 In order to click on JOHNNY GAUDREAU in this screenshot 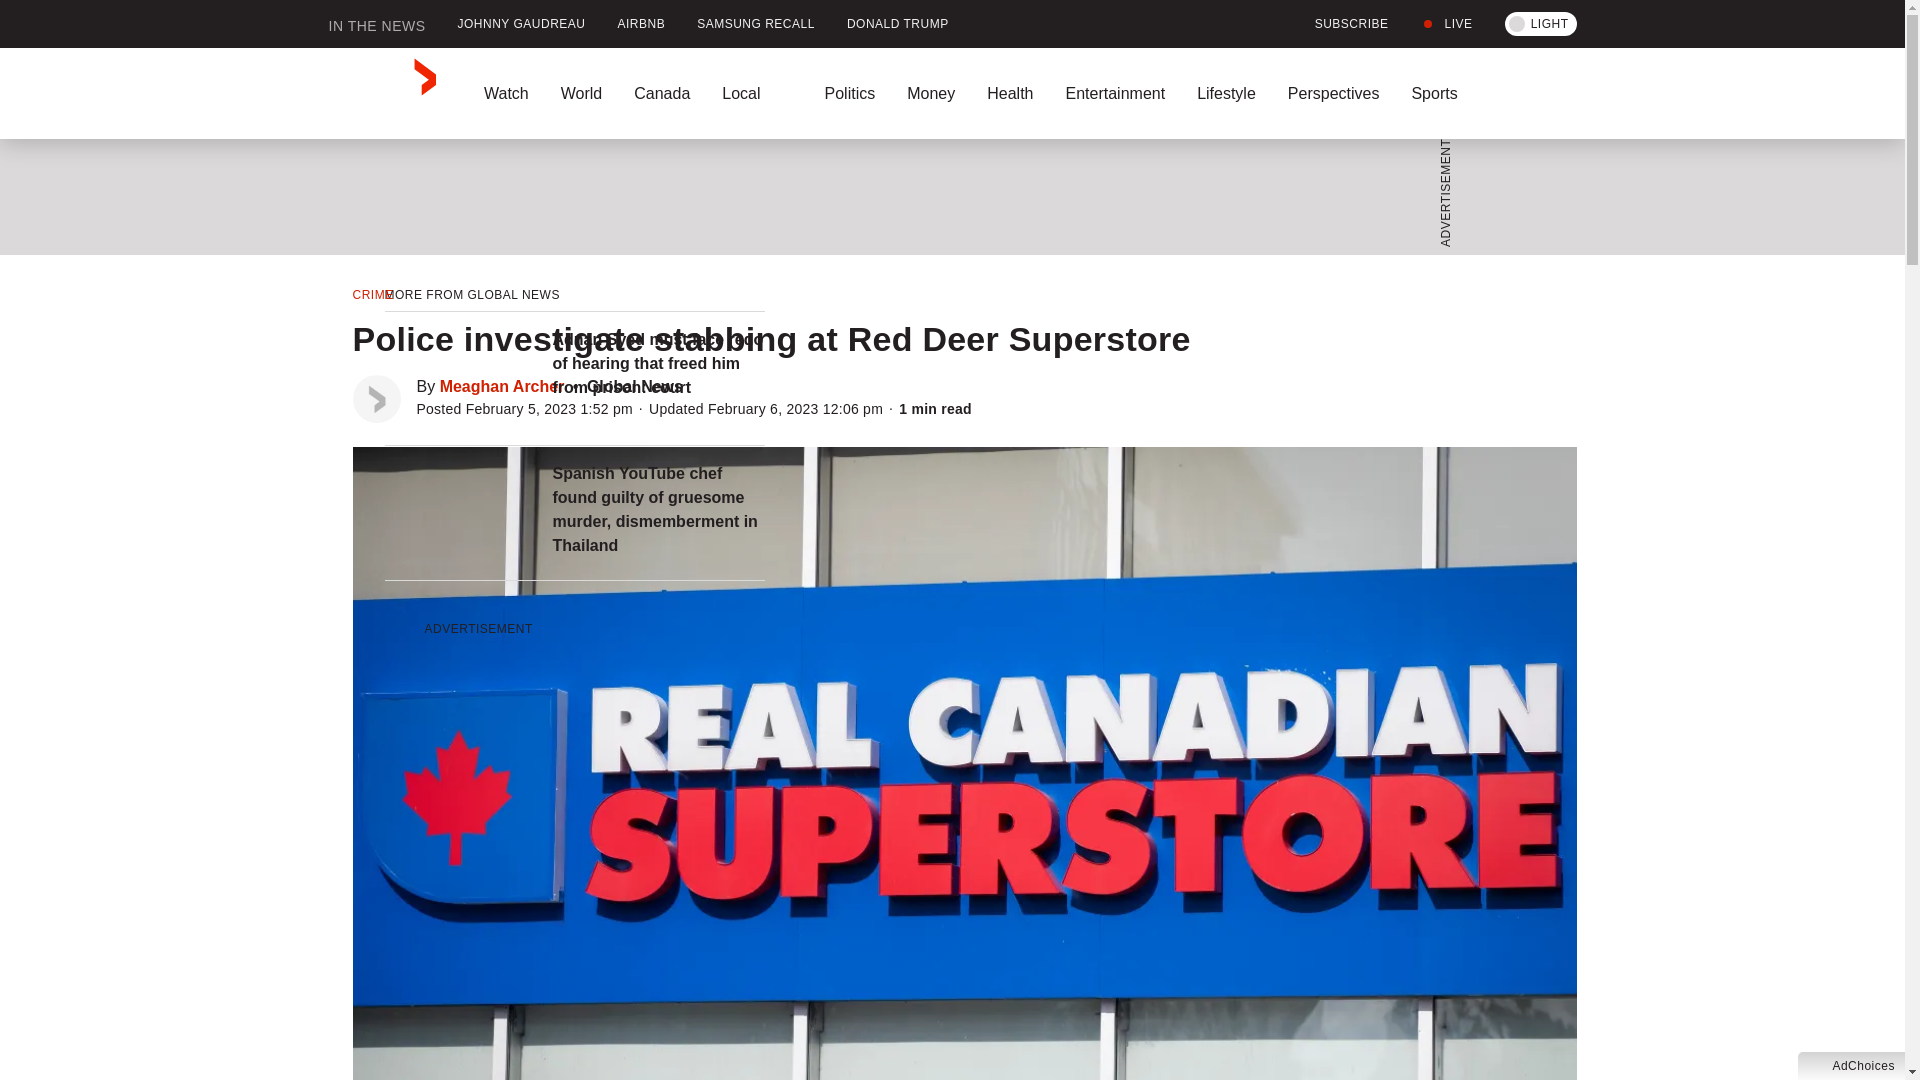, I will do `click(522, 24)`.